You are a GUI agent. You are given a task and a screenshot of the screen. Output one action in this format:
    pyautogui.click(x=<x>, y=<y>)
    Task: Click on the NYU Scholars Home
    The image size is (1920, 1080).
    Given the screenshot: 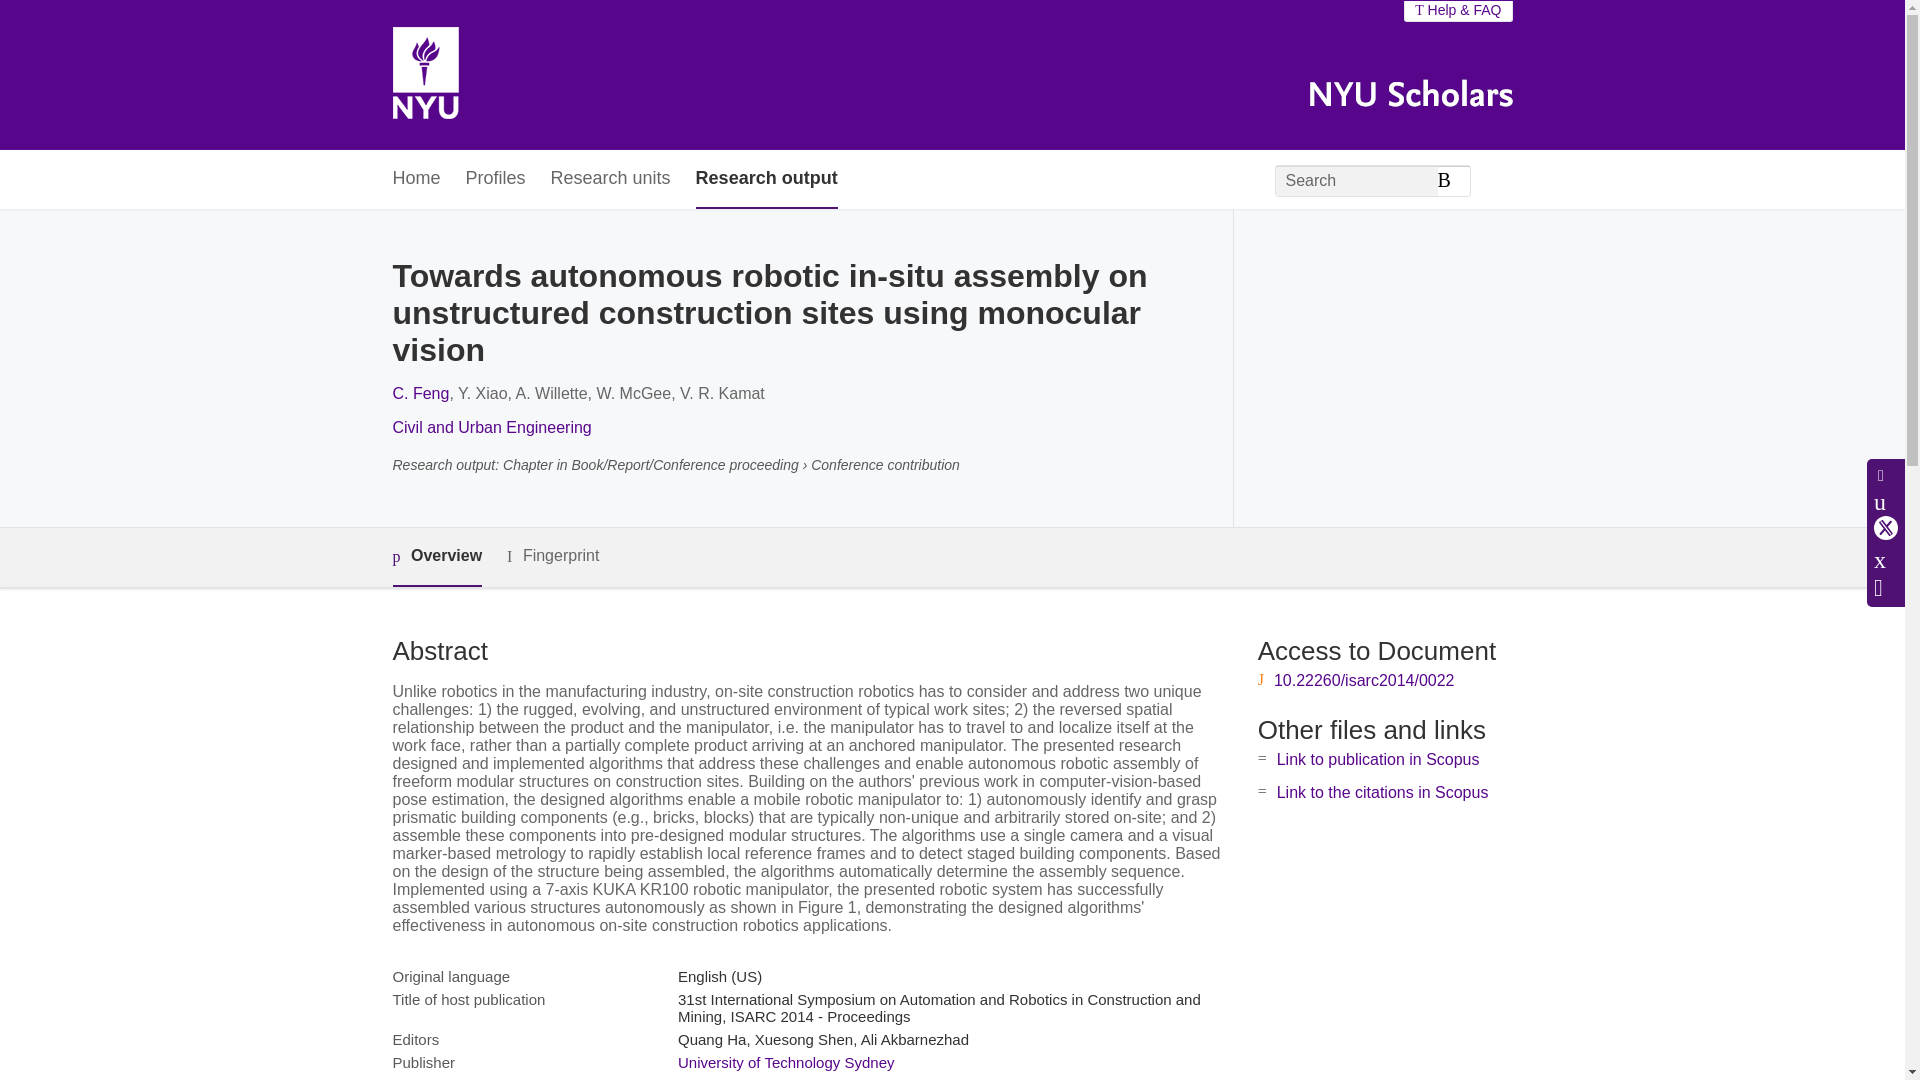 What is the action you would take?
    pyautogui.click(x=424, y=75)
    